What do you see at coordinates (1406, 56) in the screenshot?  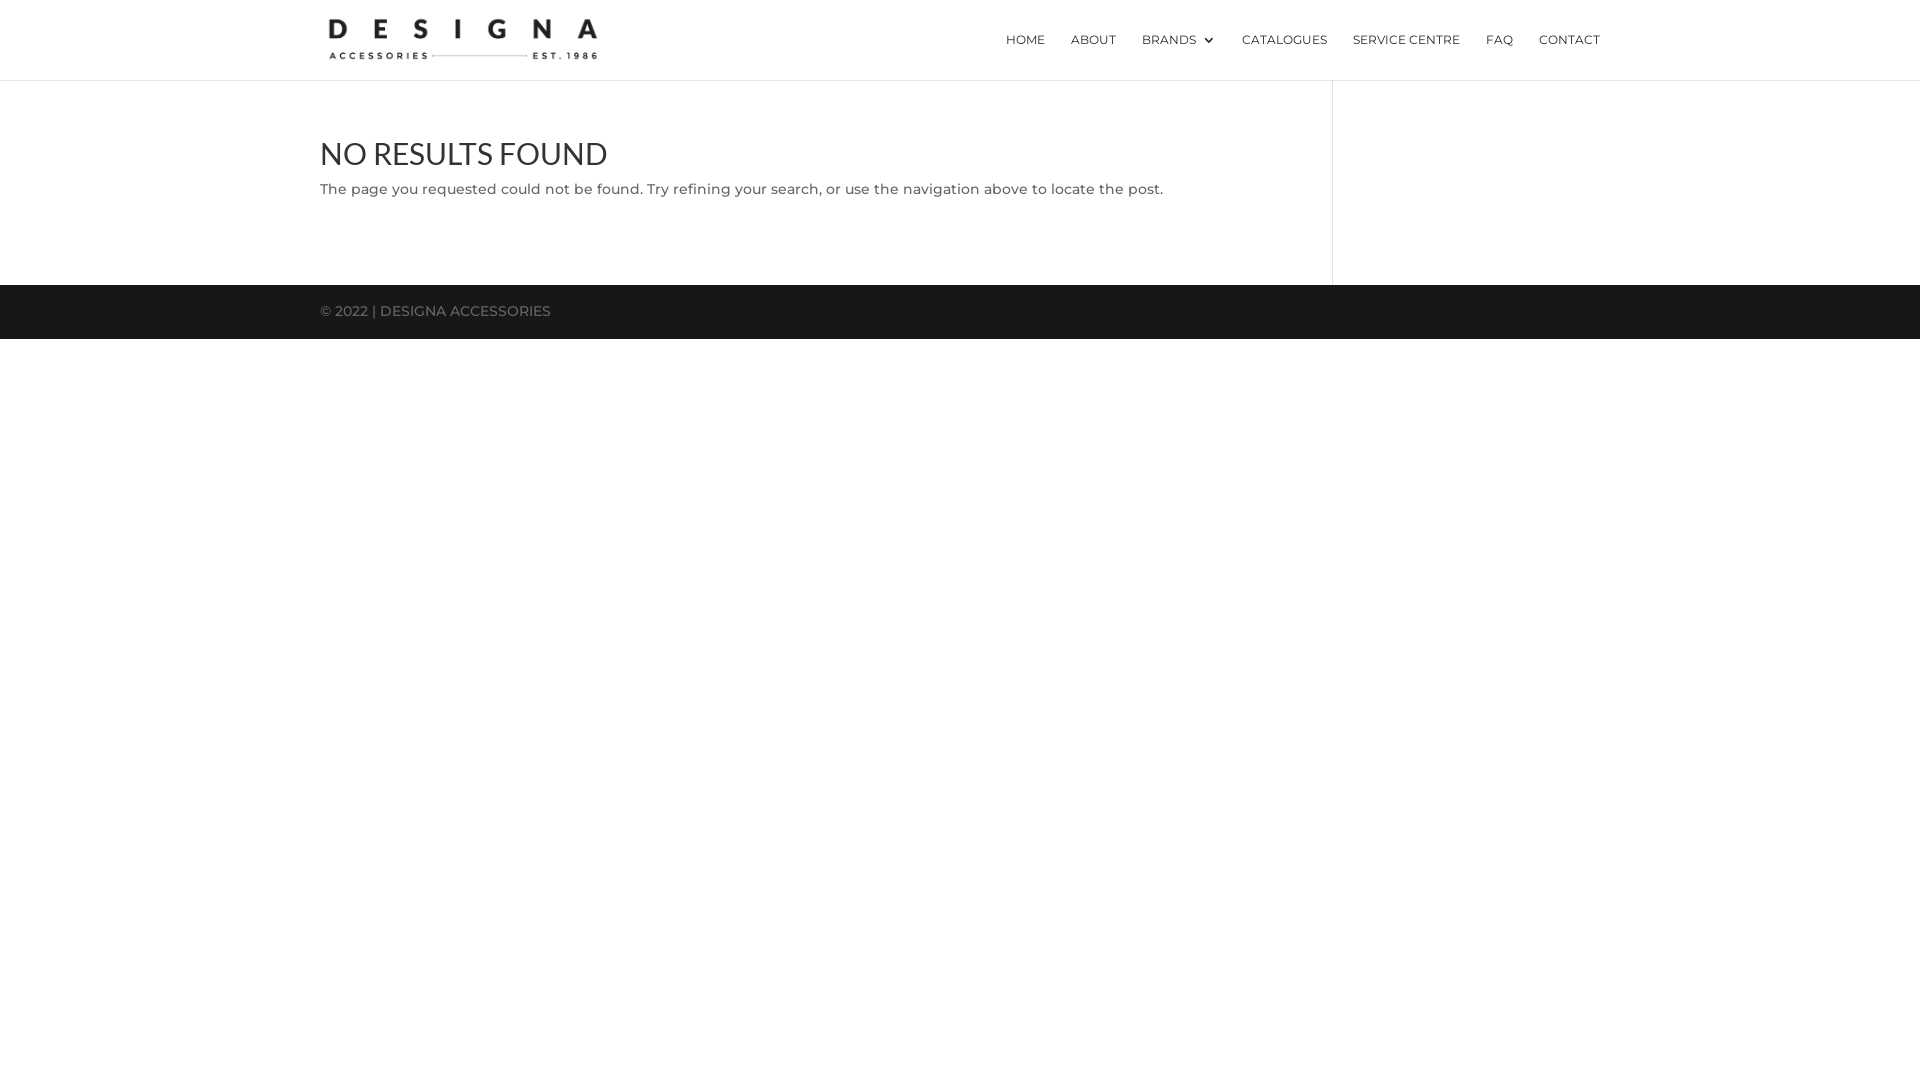 I see `SERVICE CENTRE` at bounding box center [1406, 56].